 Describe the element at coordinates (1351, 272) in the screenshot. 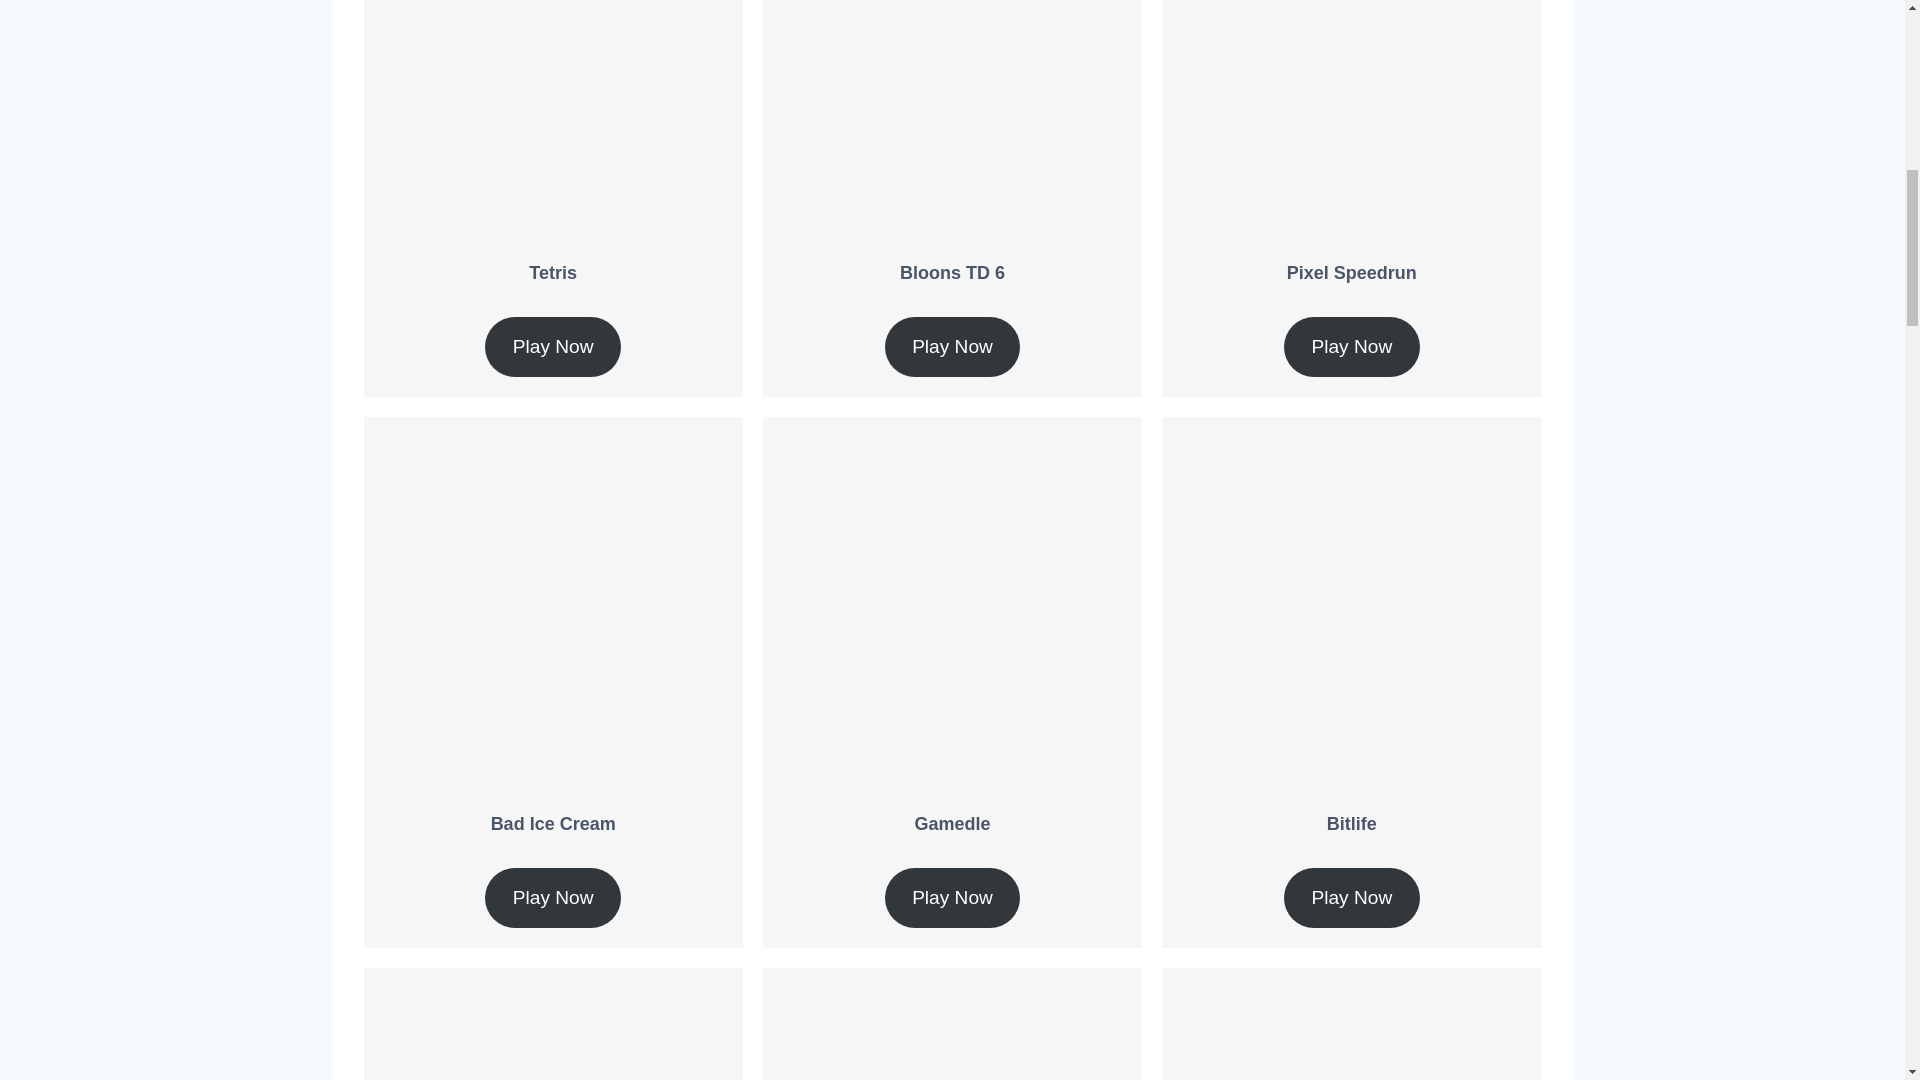

I see `Pixel Speedrun` at that location.